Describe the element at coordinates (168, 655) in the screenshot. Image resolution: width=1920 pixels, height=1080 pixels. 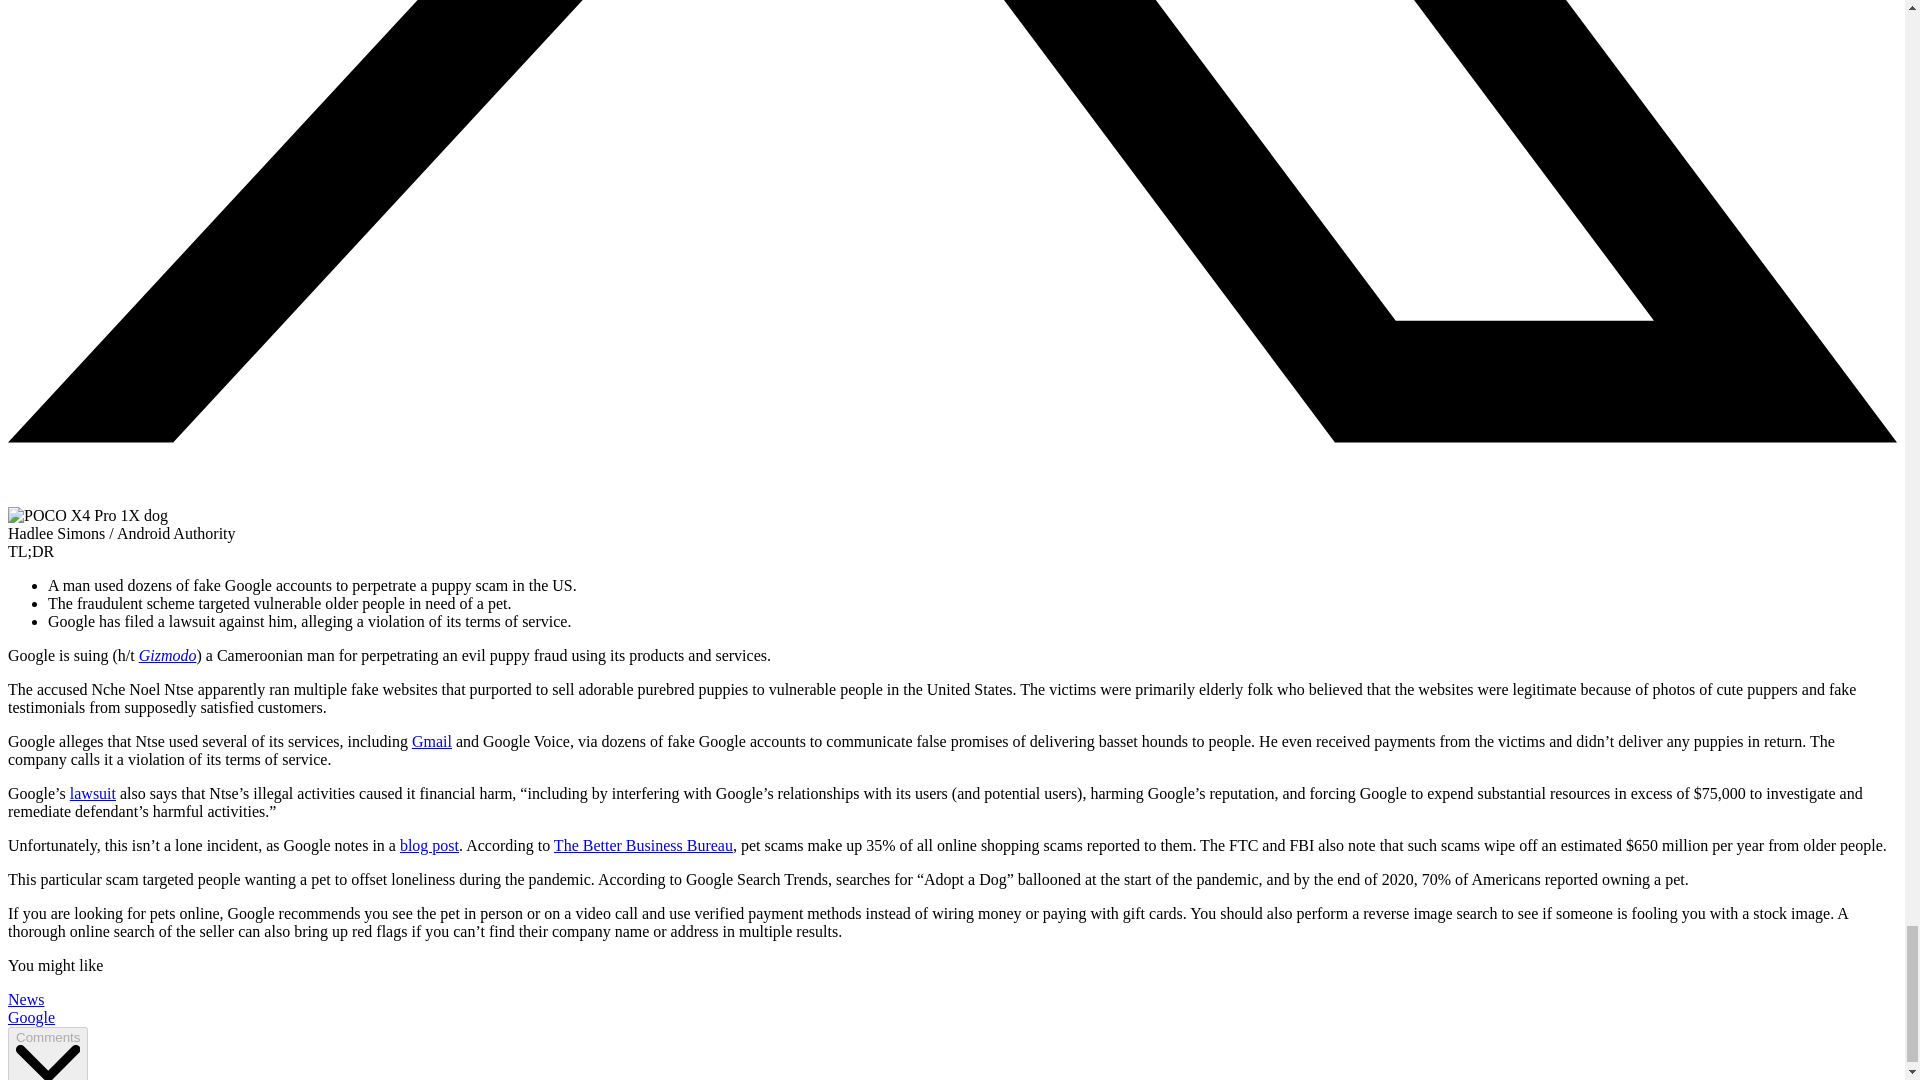
I see `Gizmodo` at that location.